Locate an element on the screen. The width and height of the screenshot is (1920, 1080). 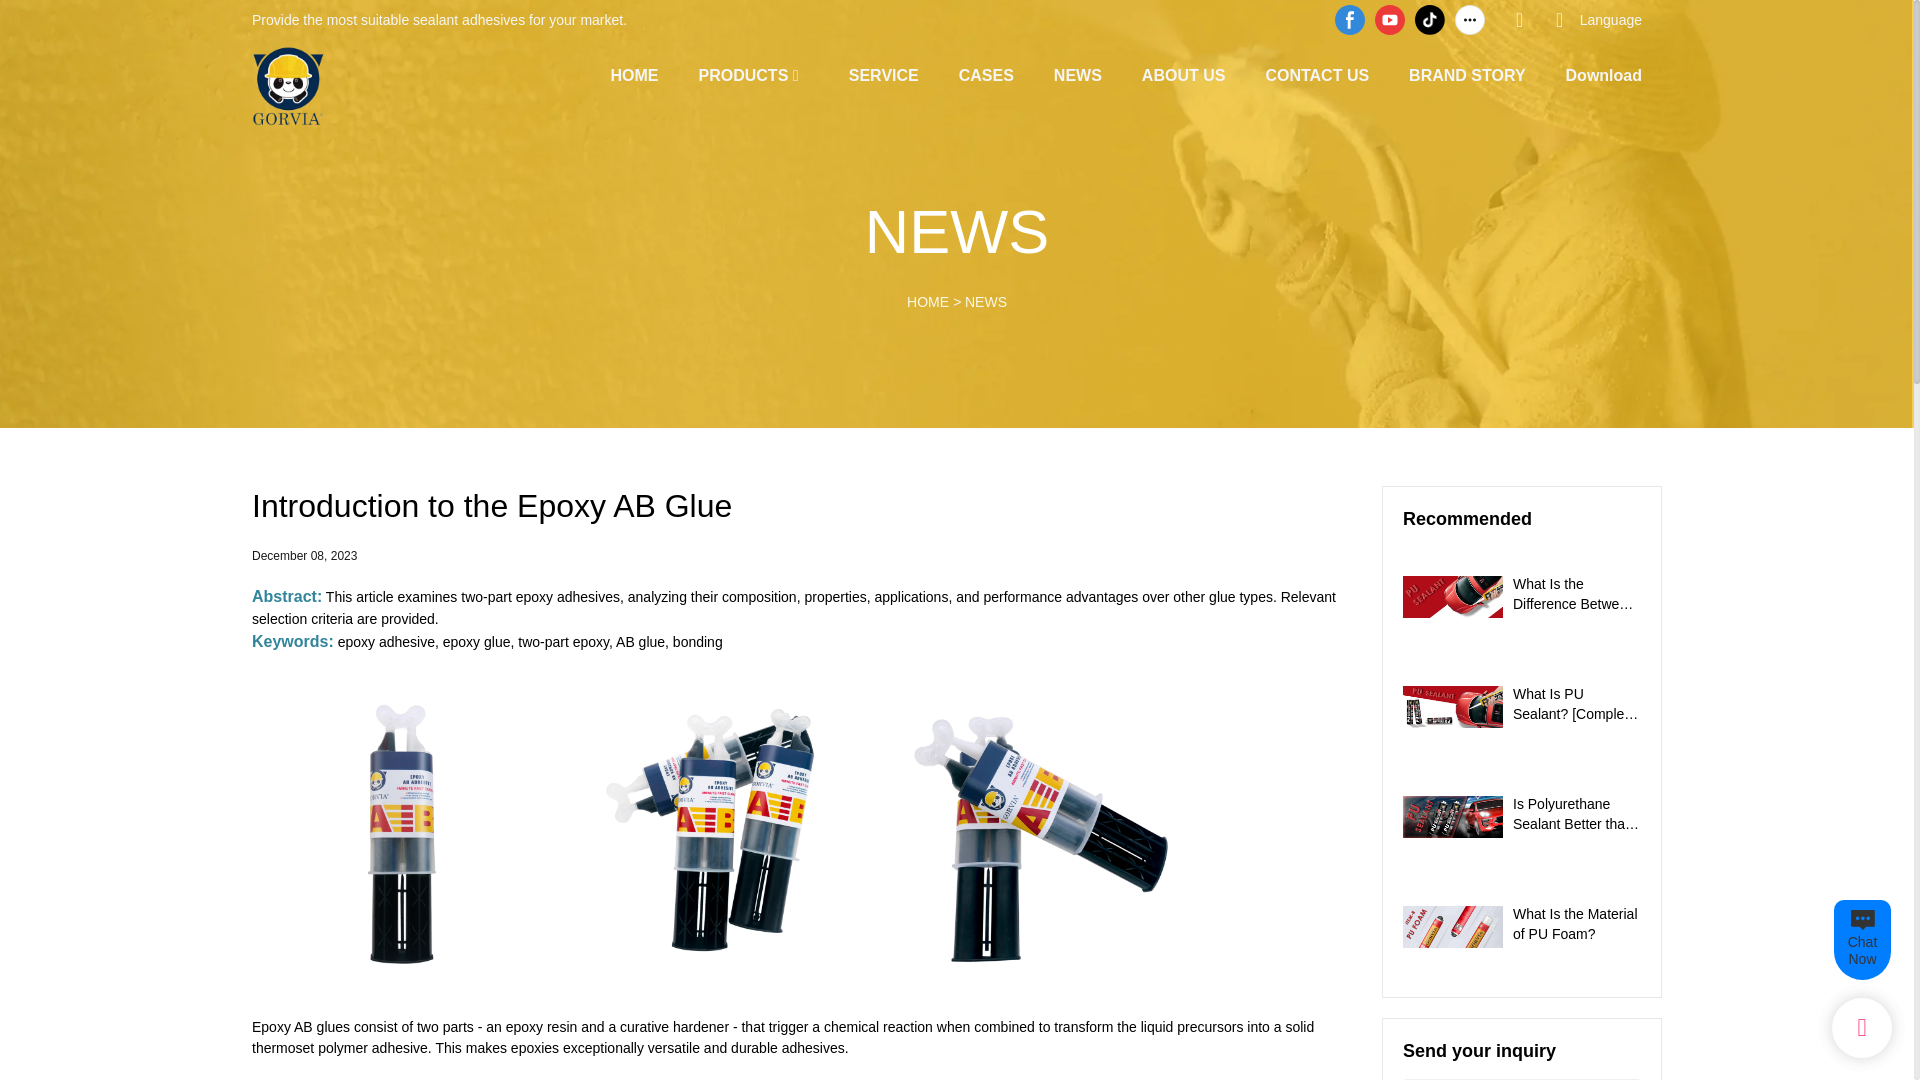
facebook is located at coordinates (1350, 20).